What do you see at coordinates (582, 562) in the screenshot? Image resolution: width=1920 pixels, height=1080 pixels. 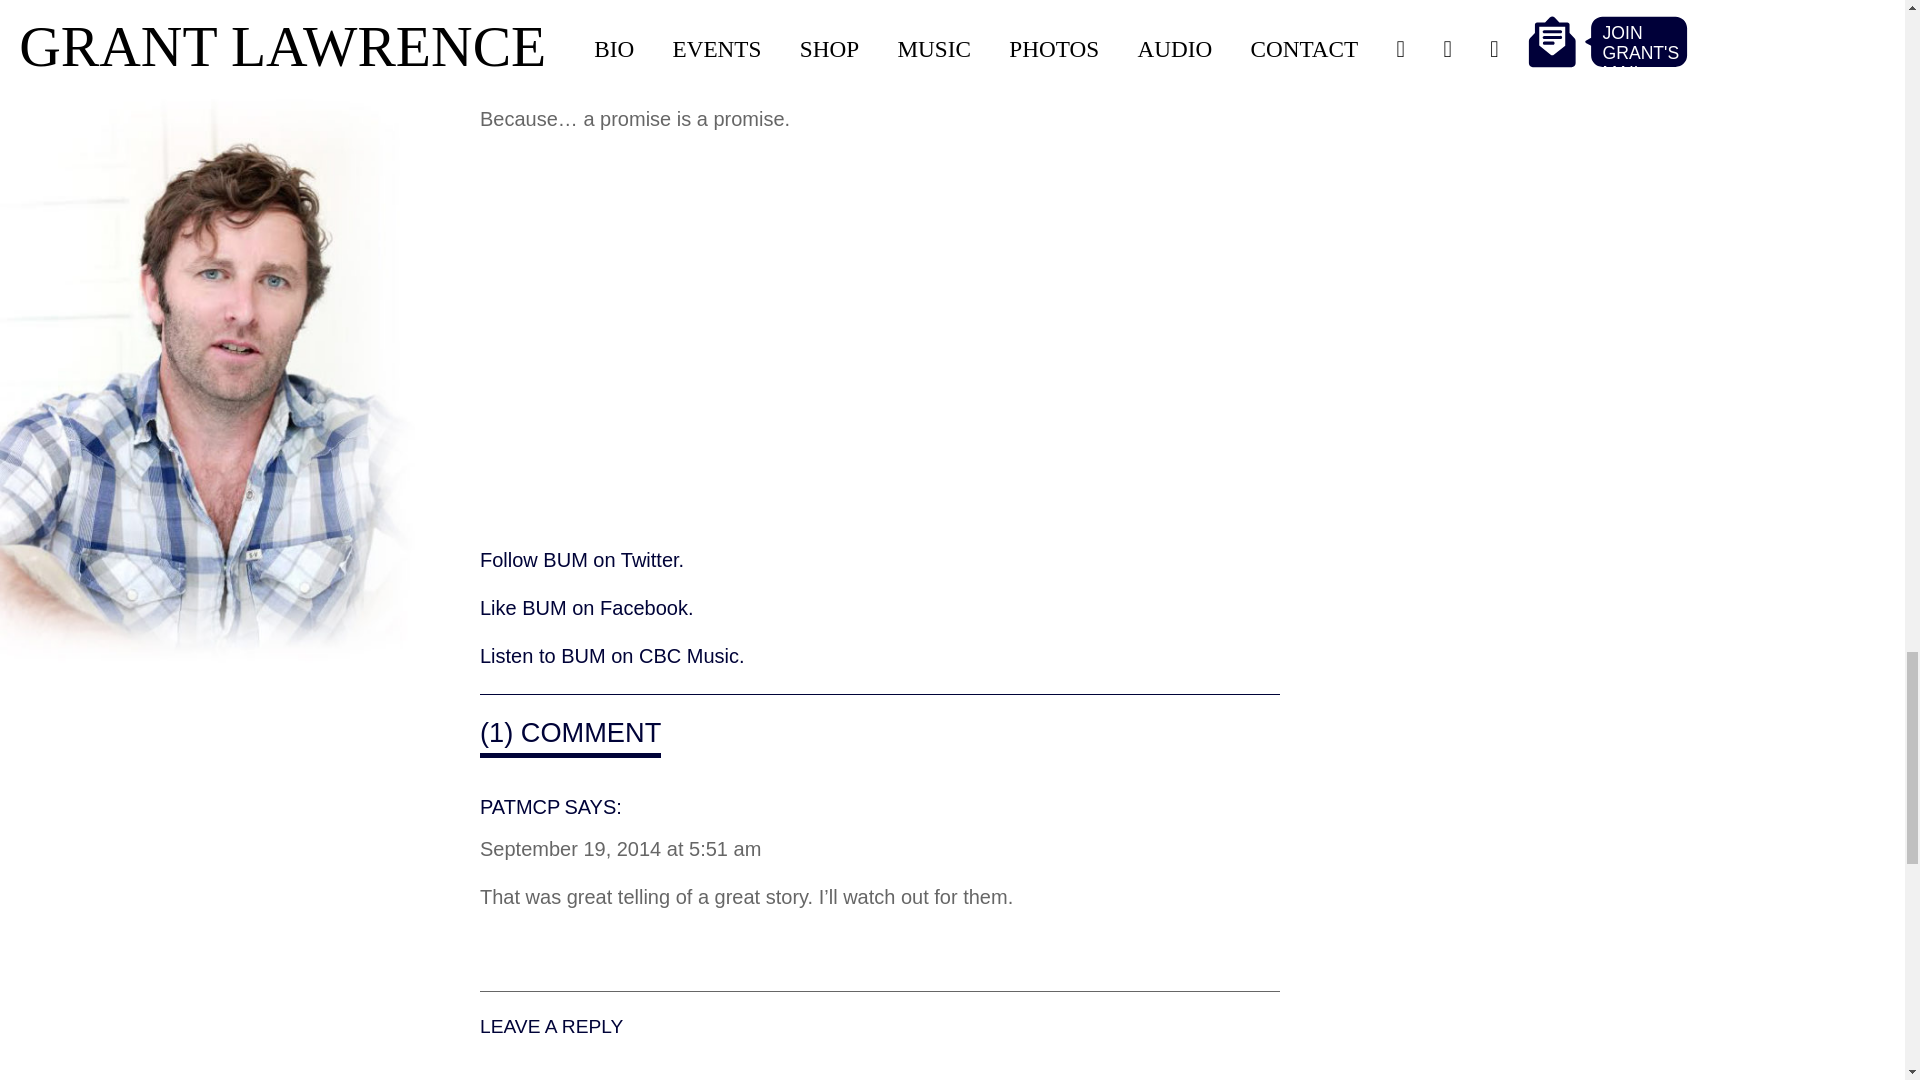 I see `Follow BUM on Twitter.` at bounding box center [582, 562].